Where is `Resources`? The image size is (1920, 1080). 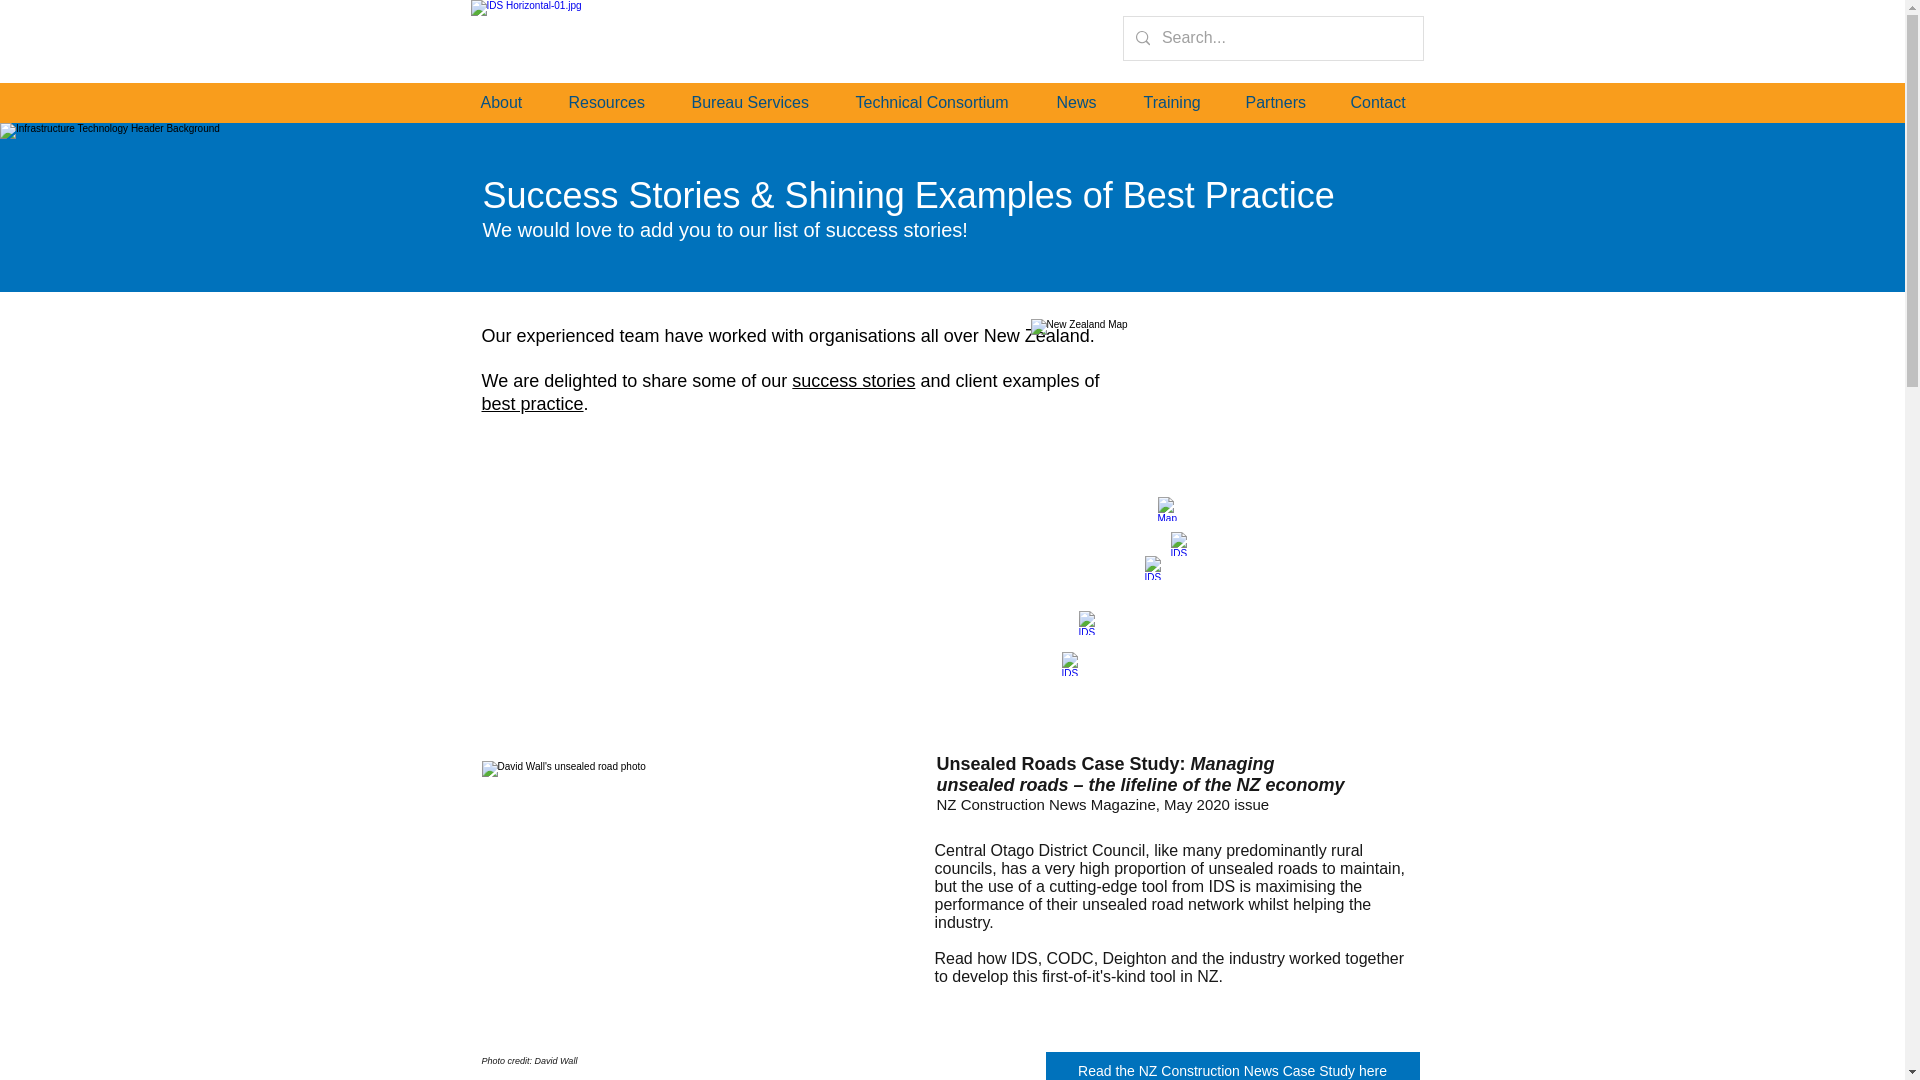 Resources is located at coordinates (620, 102).